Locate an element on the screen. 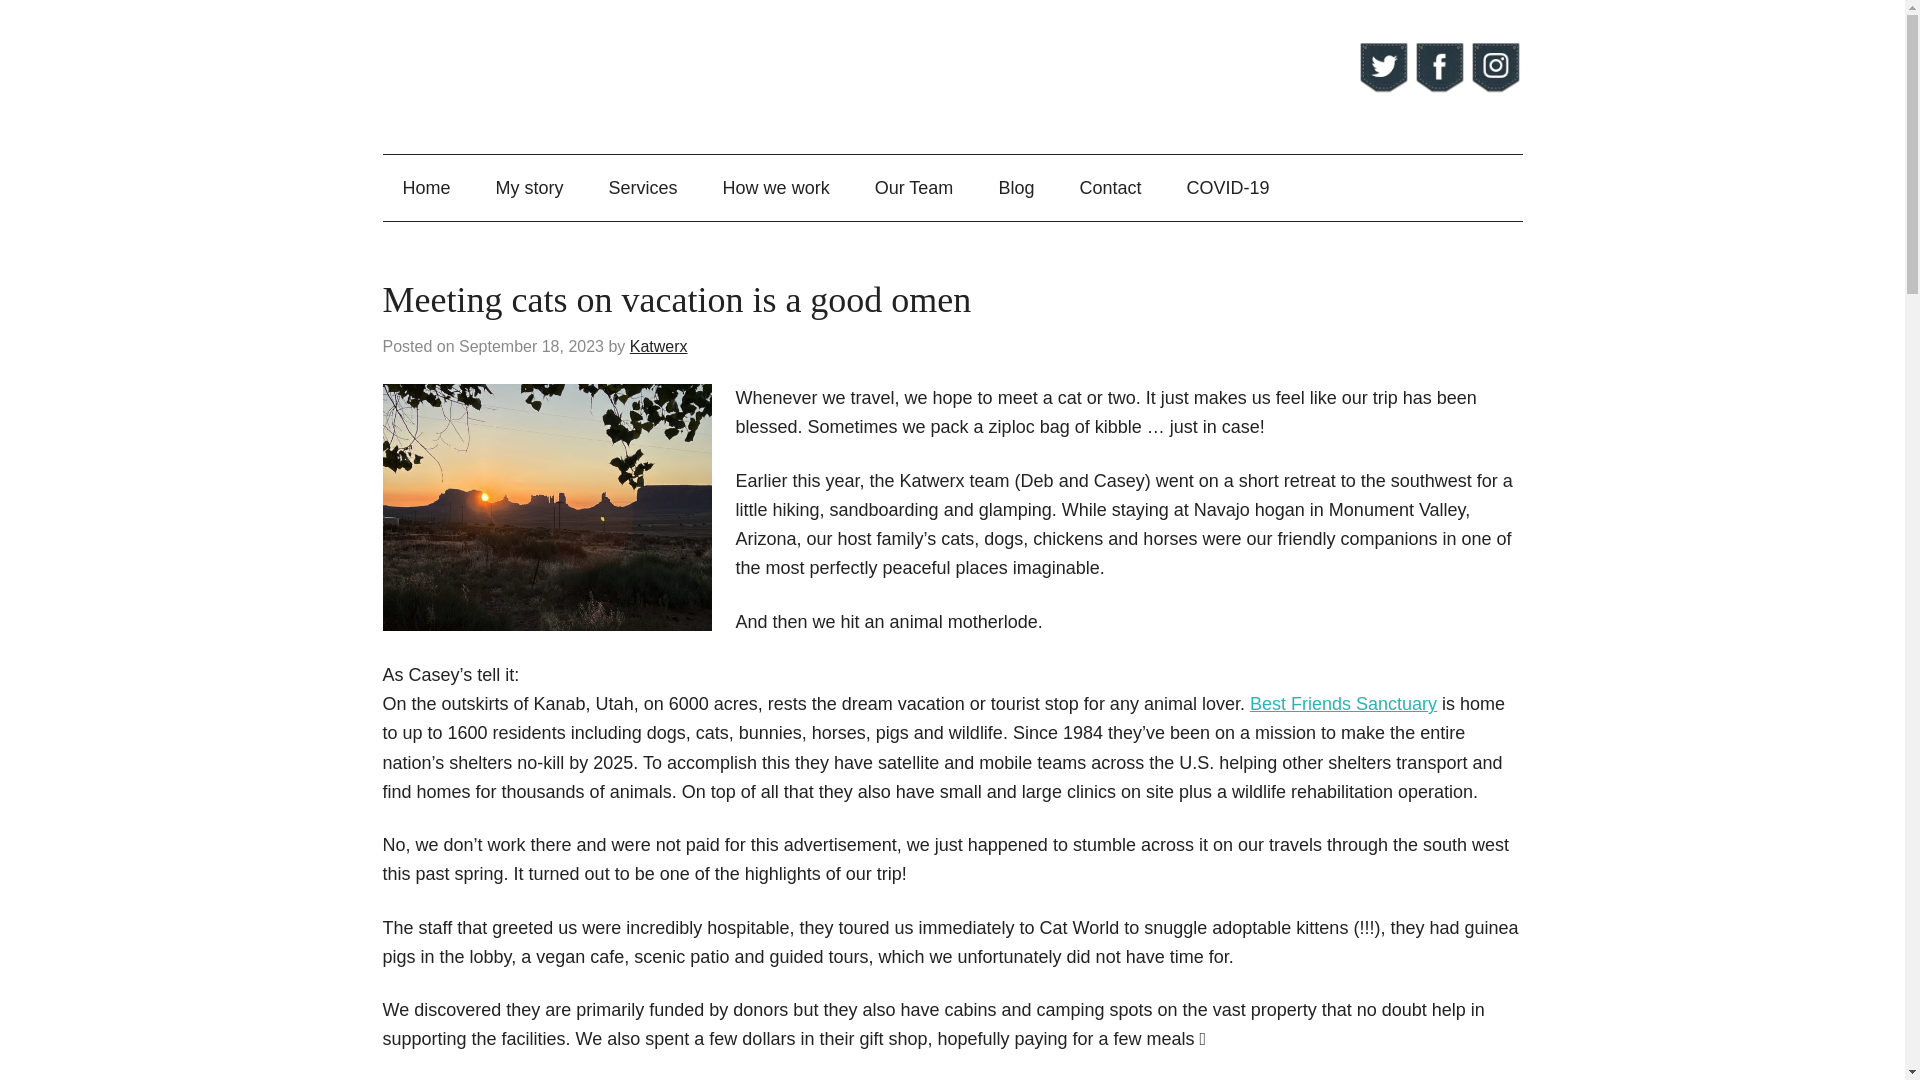  My story is located at coordinates (530, 188).